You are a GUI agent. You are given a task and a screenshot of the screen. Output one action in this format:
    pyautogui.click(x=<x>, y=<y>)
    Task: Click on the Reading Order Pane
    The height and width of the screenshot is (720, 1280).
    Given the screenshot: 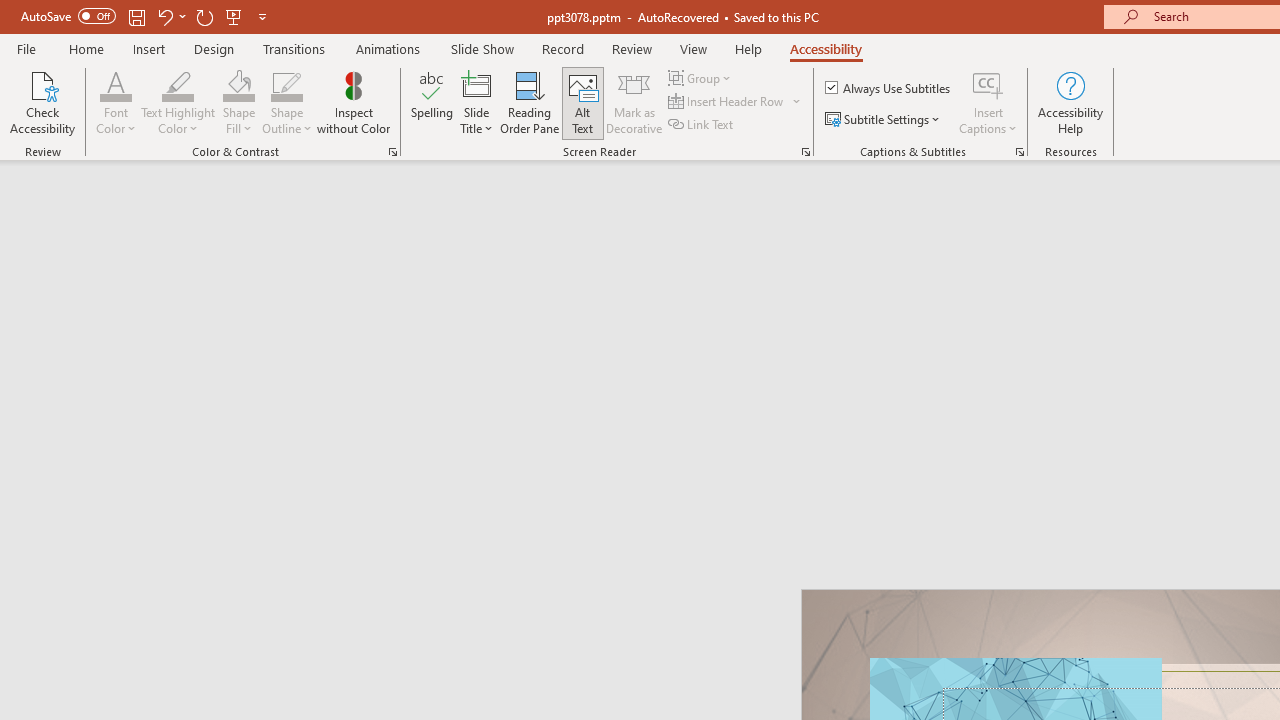 What is the action you would take?
    pyautogui.click(x=529, y=102)
    